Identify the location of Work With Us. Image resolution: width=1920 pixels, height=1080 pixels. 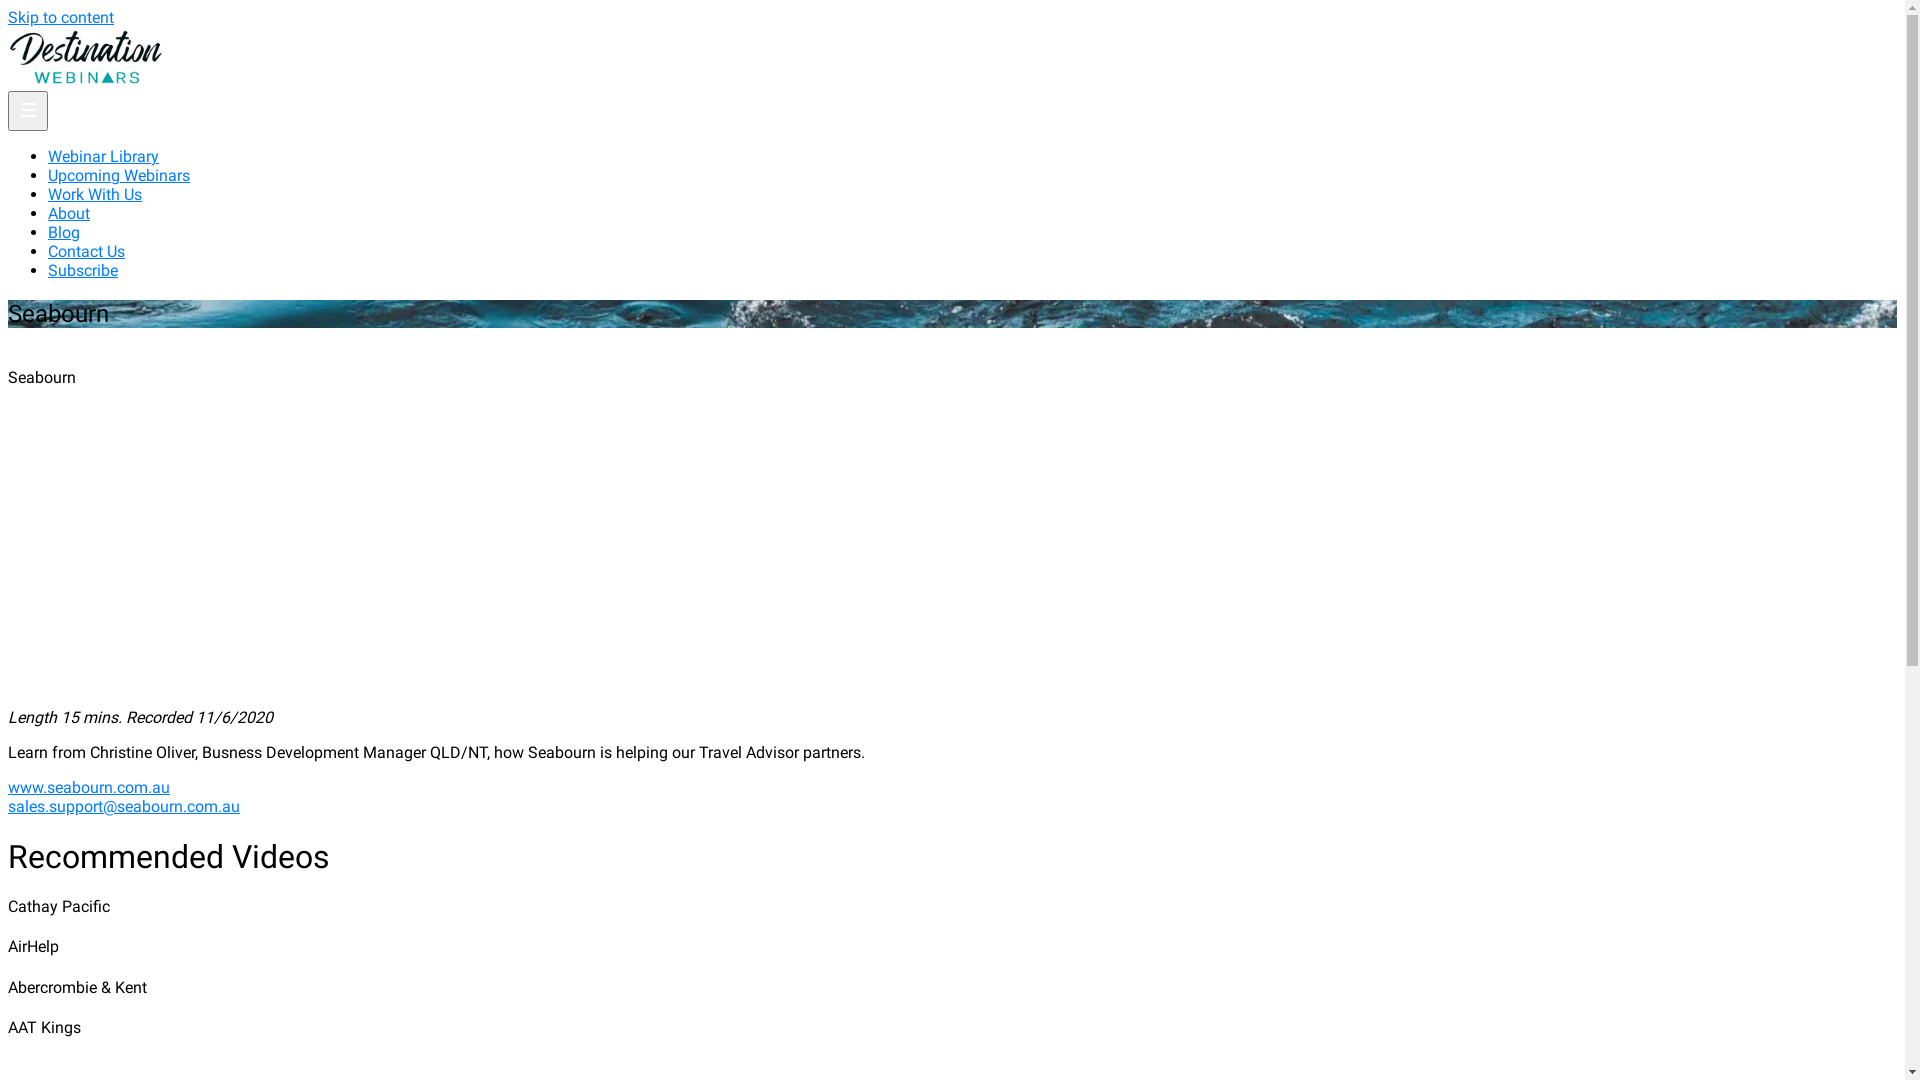
(95, 194).